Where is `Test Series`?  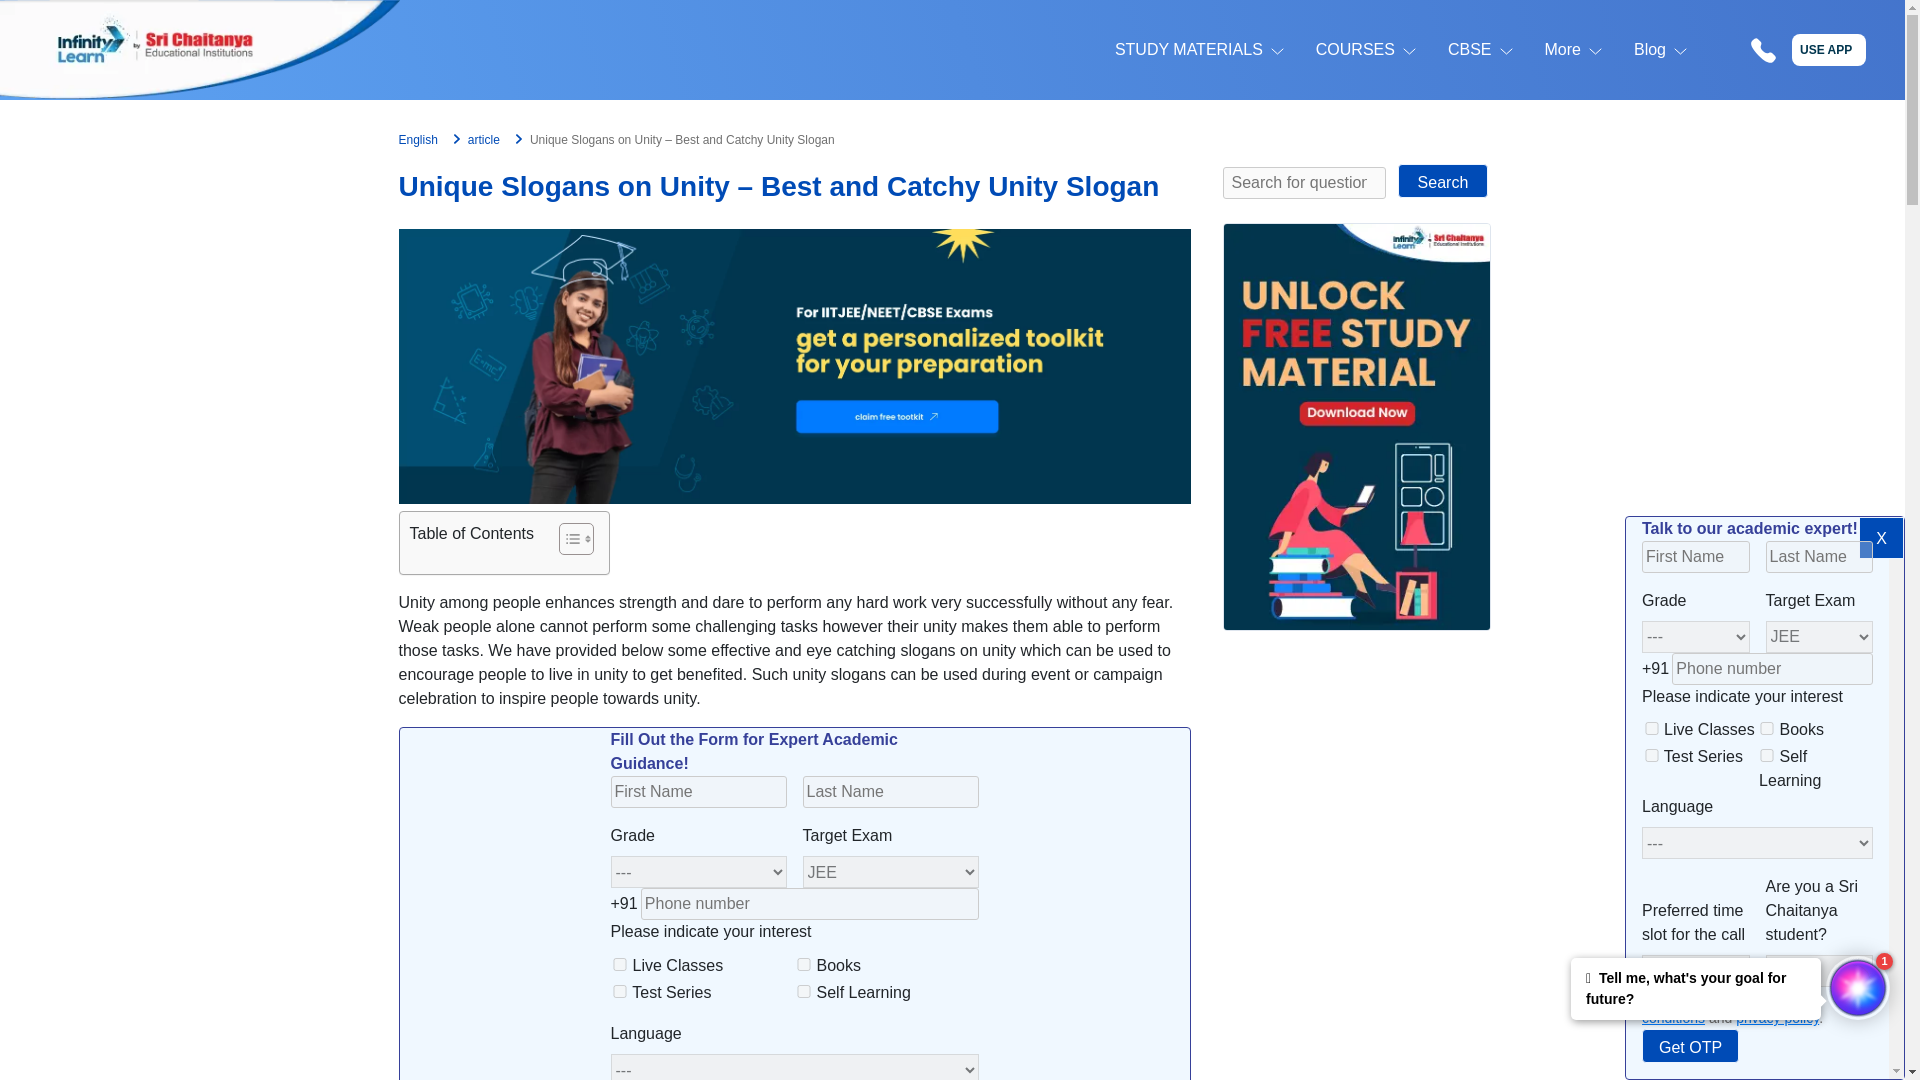
Test Series is located at coordinates (620, 990).